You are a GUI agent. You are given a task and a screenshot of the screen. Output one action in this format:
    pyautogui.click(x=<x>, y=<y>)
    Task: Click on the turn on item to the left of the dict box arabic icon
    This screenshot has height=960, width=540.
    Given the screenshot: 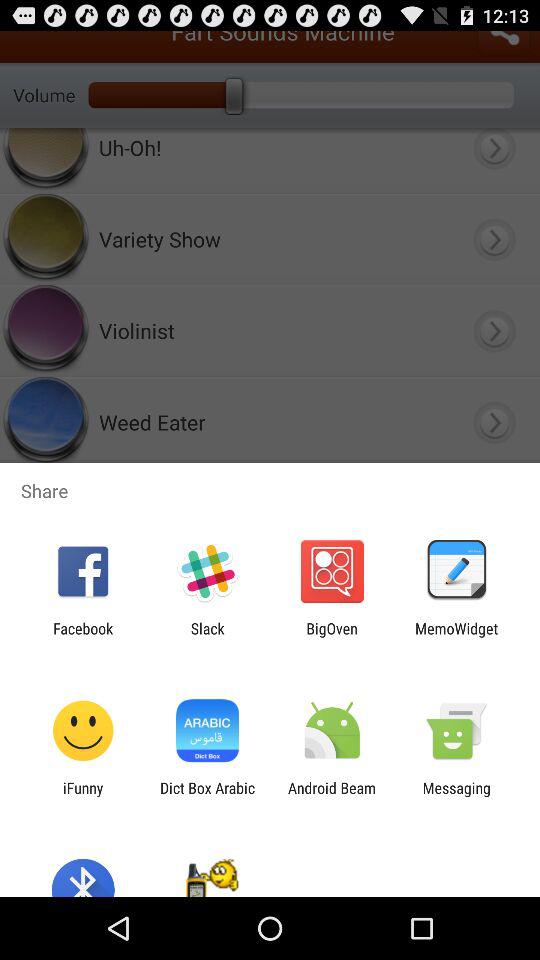 What is the action you would take?
    pyautogui.click(x=83, y=796)
    